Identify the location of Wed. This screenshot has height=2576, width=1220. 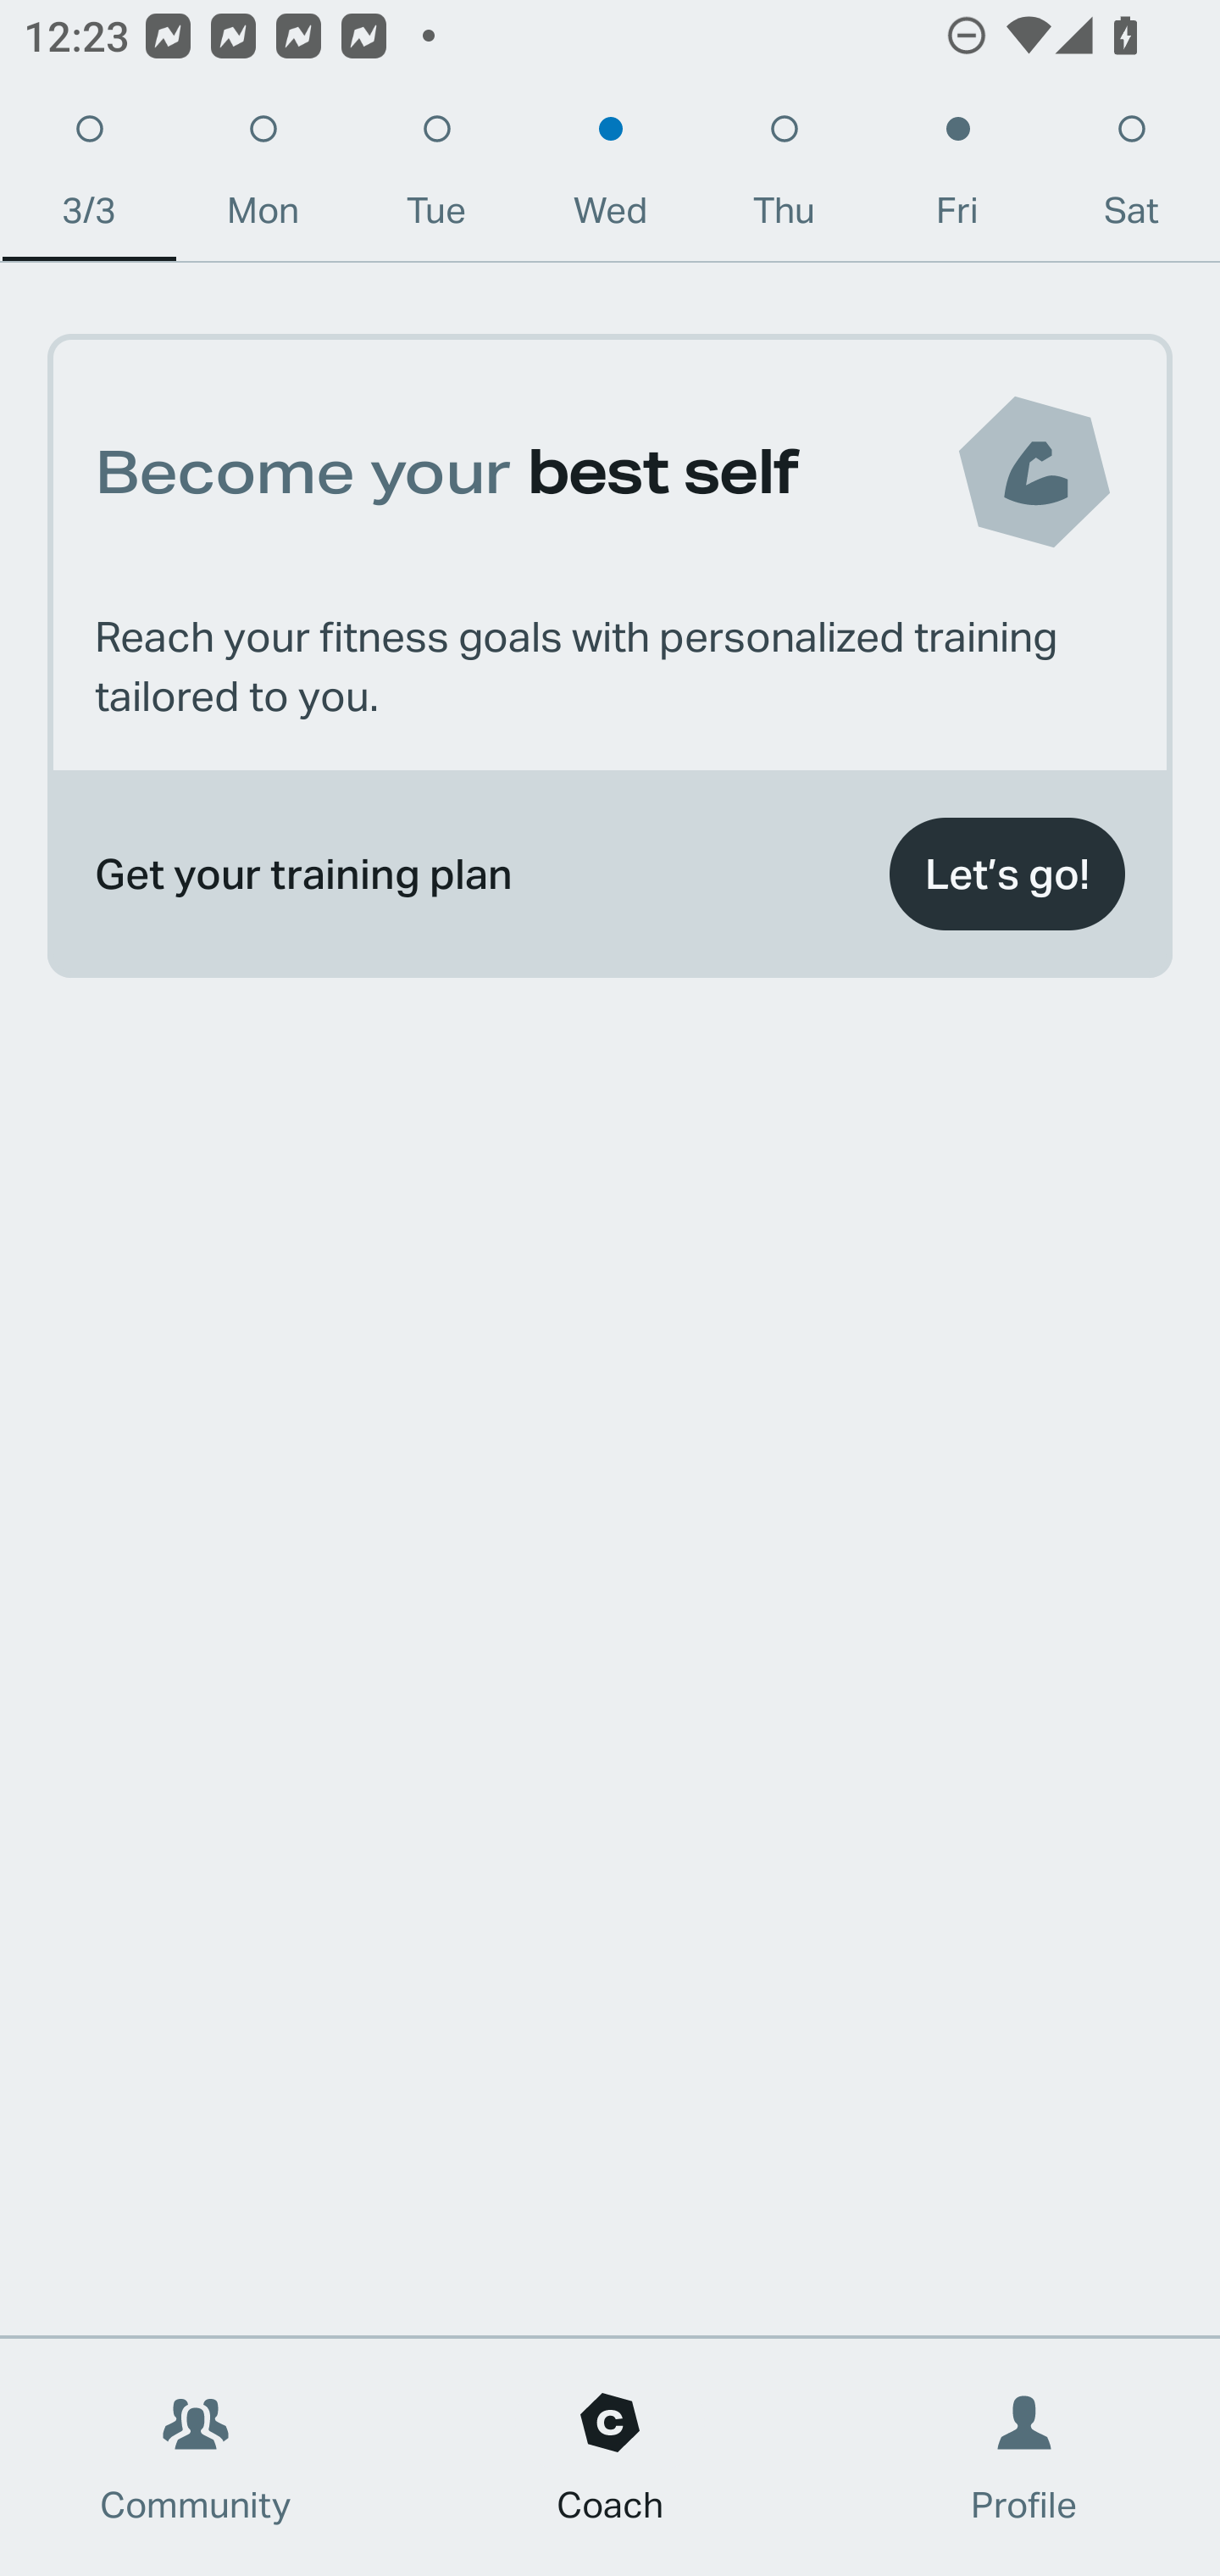
(610, 178).